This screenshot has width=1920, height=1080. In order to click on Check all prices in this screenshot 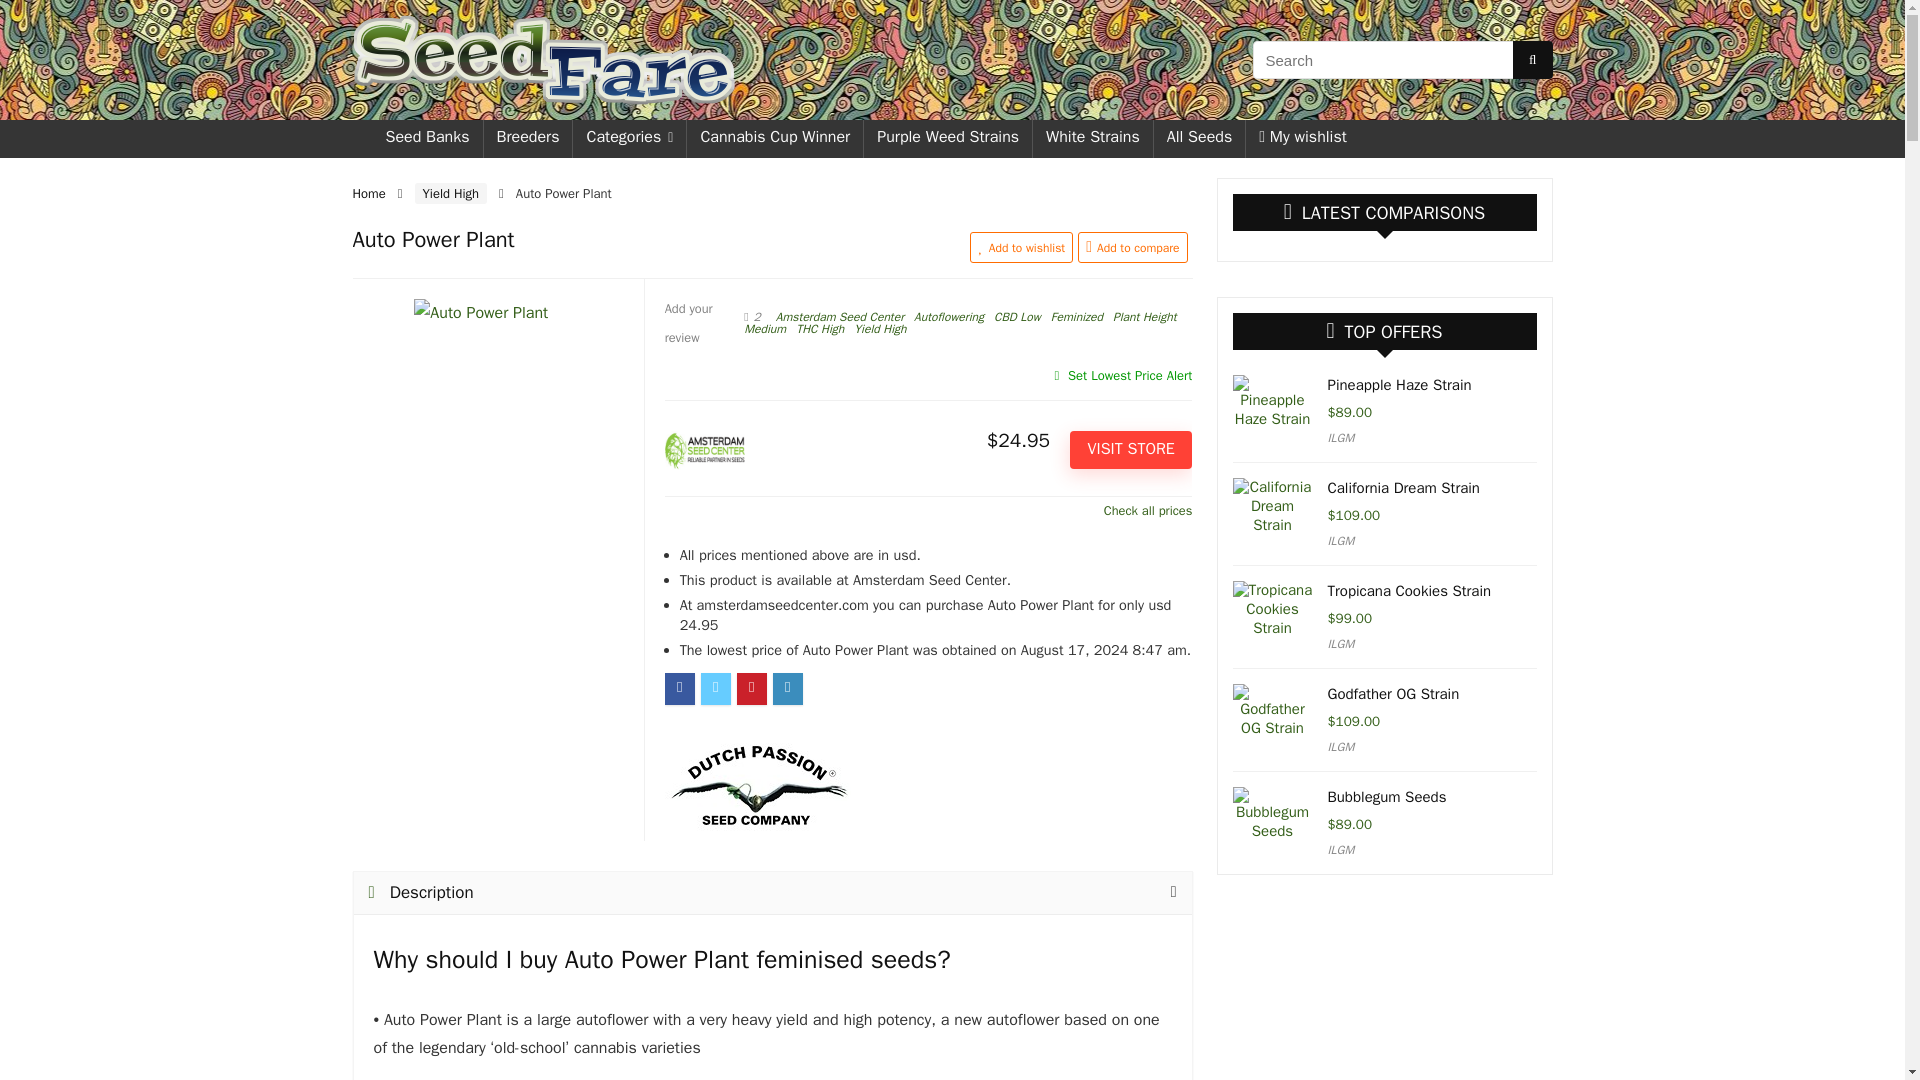, I will do `click(928, 510)`.